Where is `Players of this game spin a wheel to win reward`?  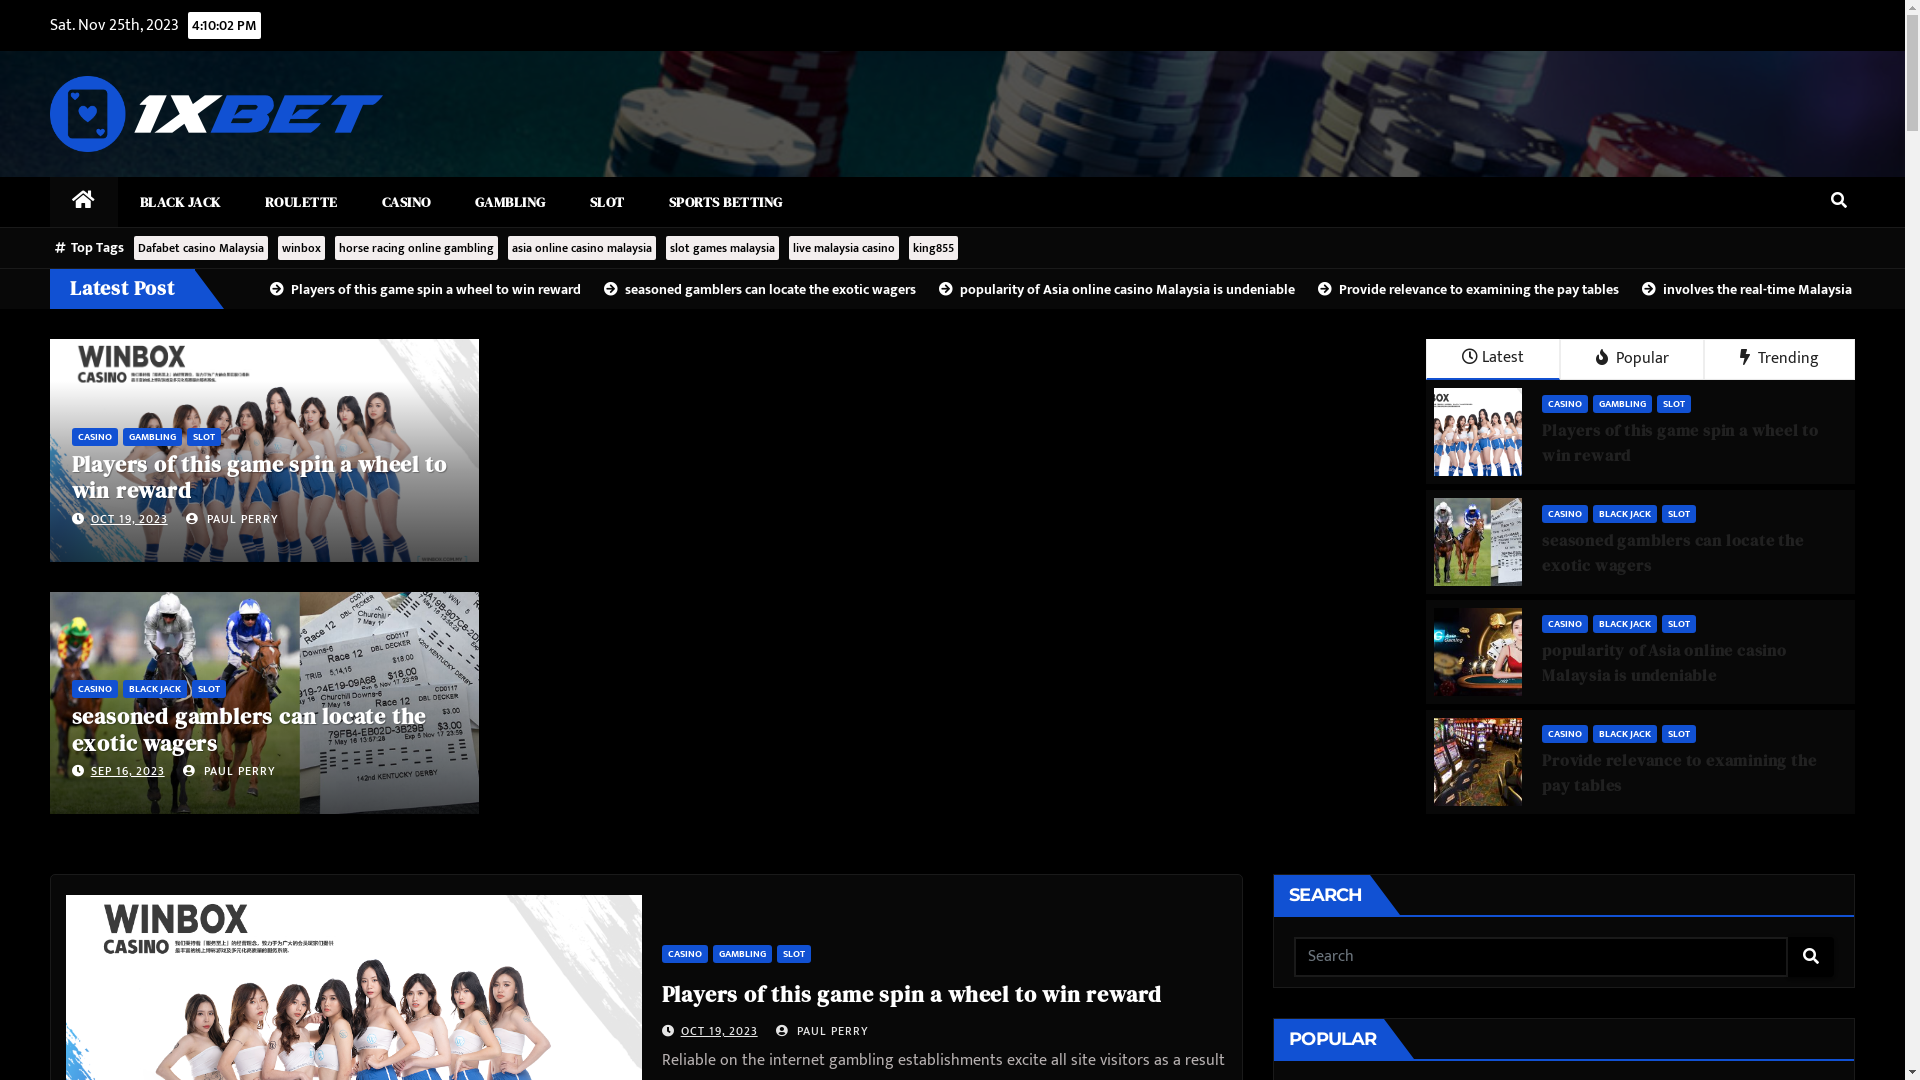 Players of this game spin a wheel to win reward is located at coordinates (260, 477).